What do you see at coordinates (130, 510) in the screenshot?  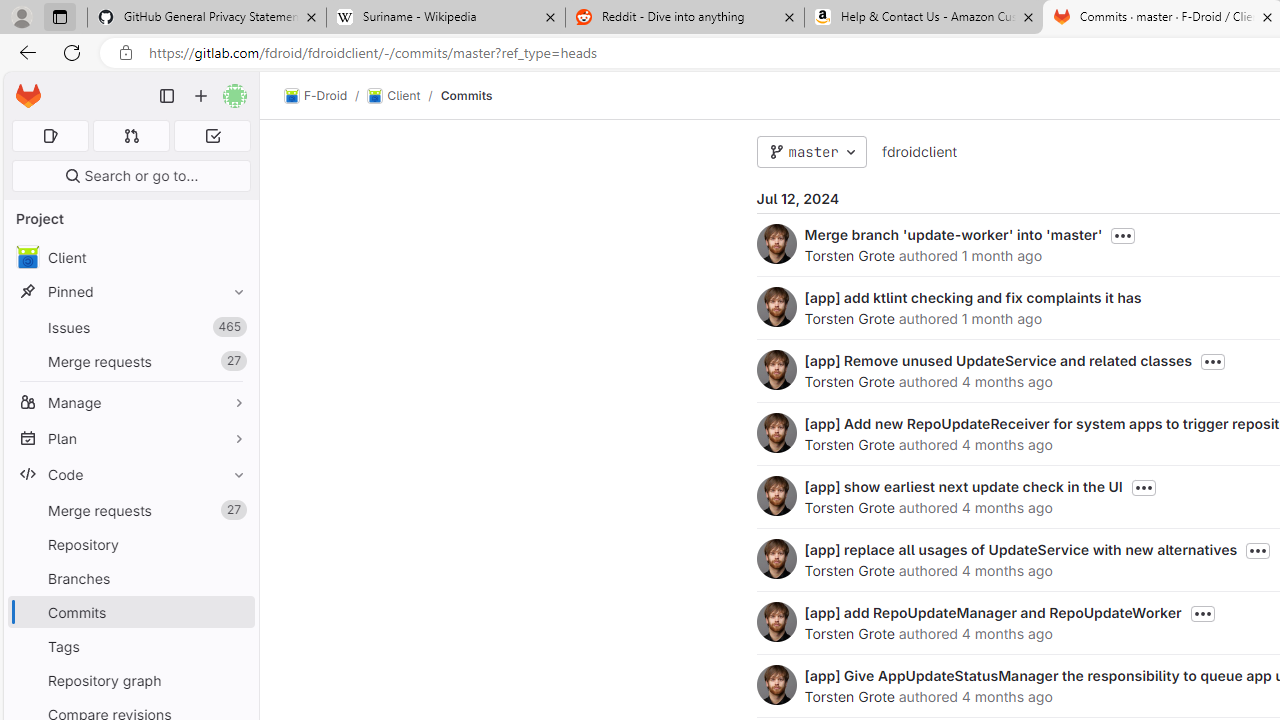 I see `Merge requests 27` at bounding box center [130, 510].